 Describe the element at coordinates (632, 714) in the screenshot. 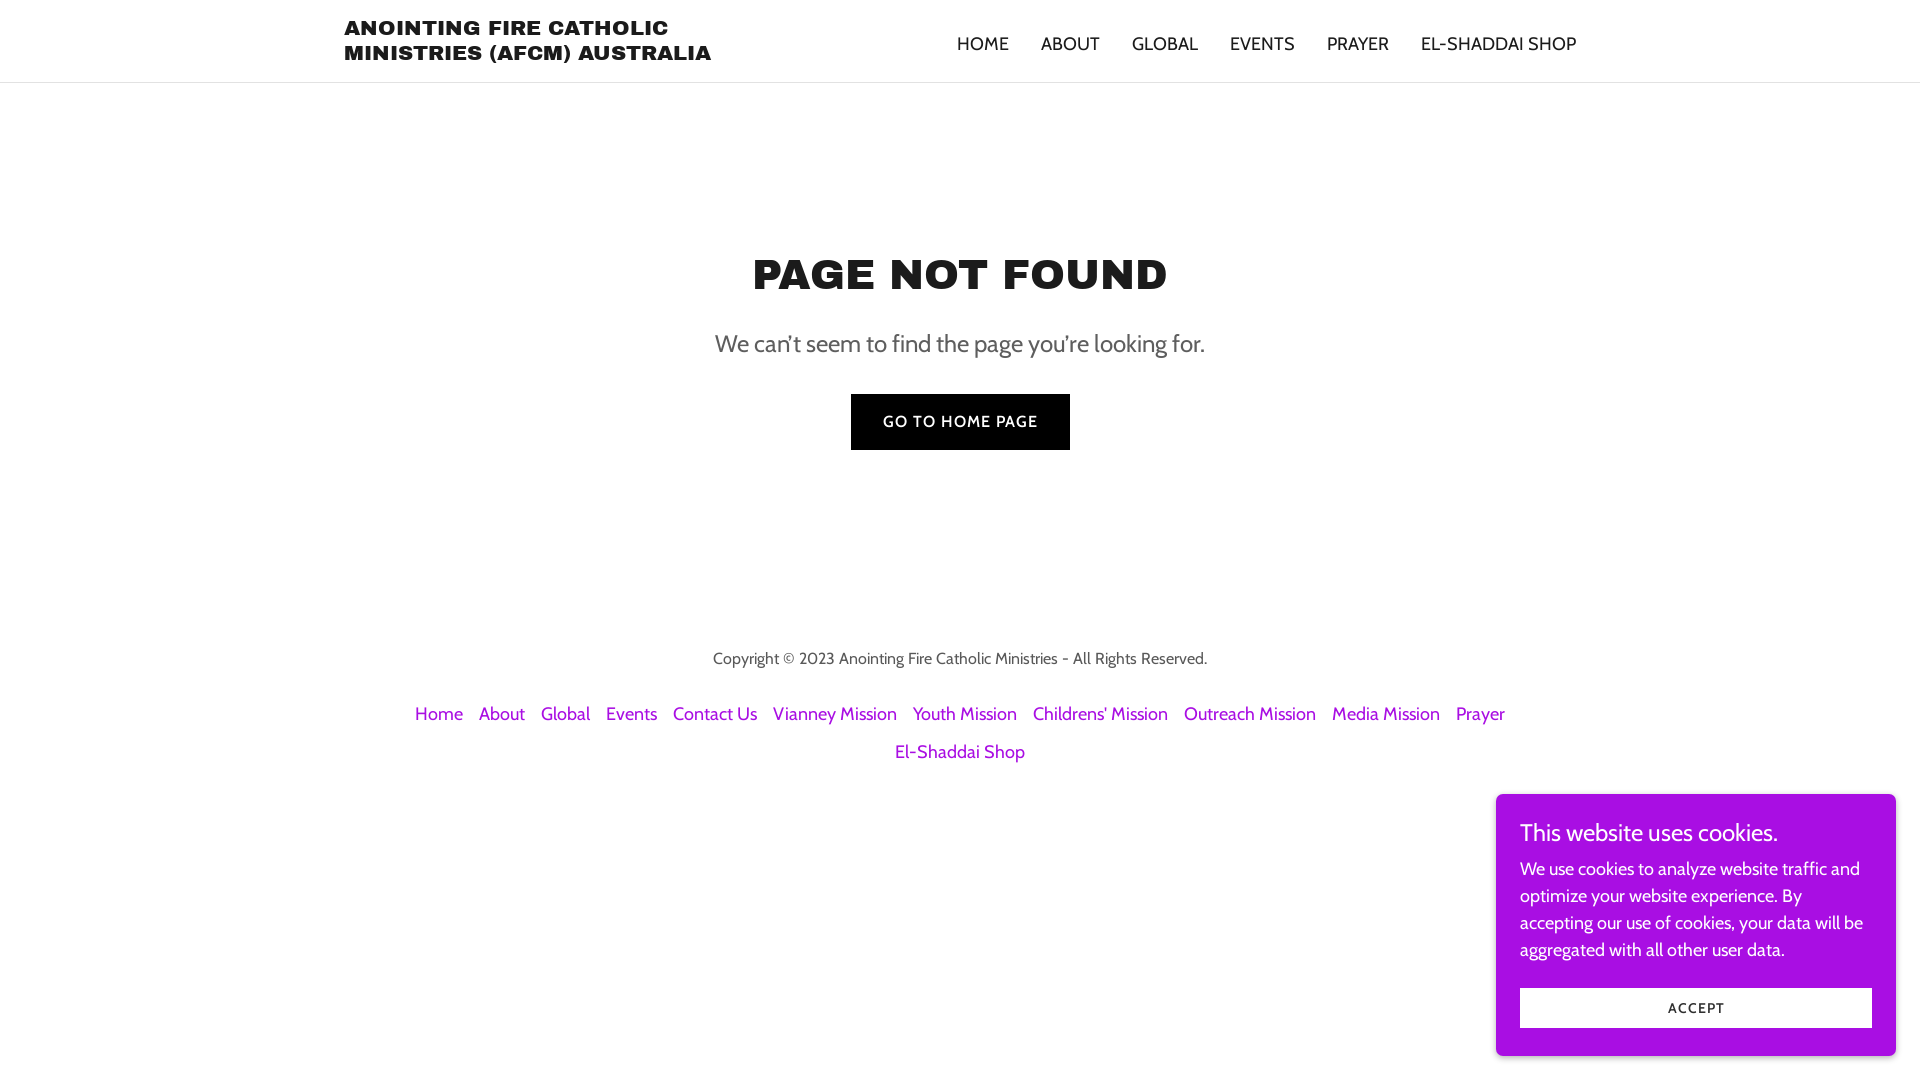

I see `Events` at that location.